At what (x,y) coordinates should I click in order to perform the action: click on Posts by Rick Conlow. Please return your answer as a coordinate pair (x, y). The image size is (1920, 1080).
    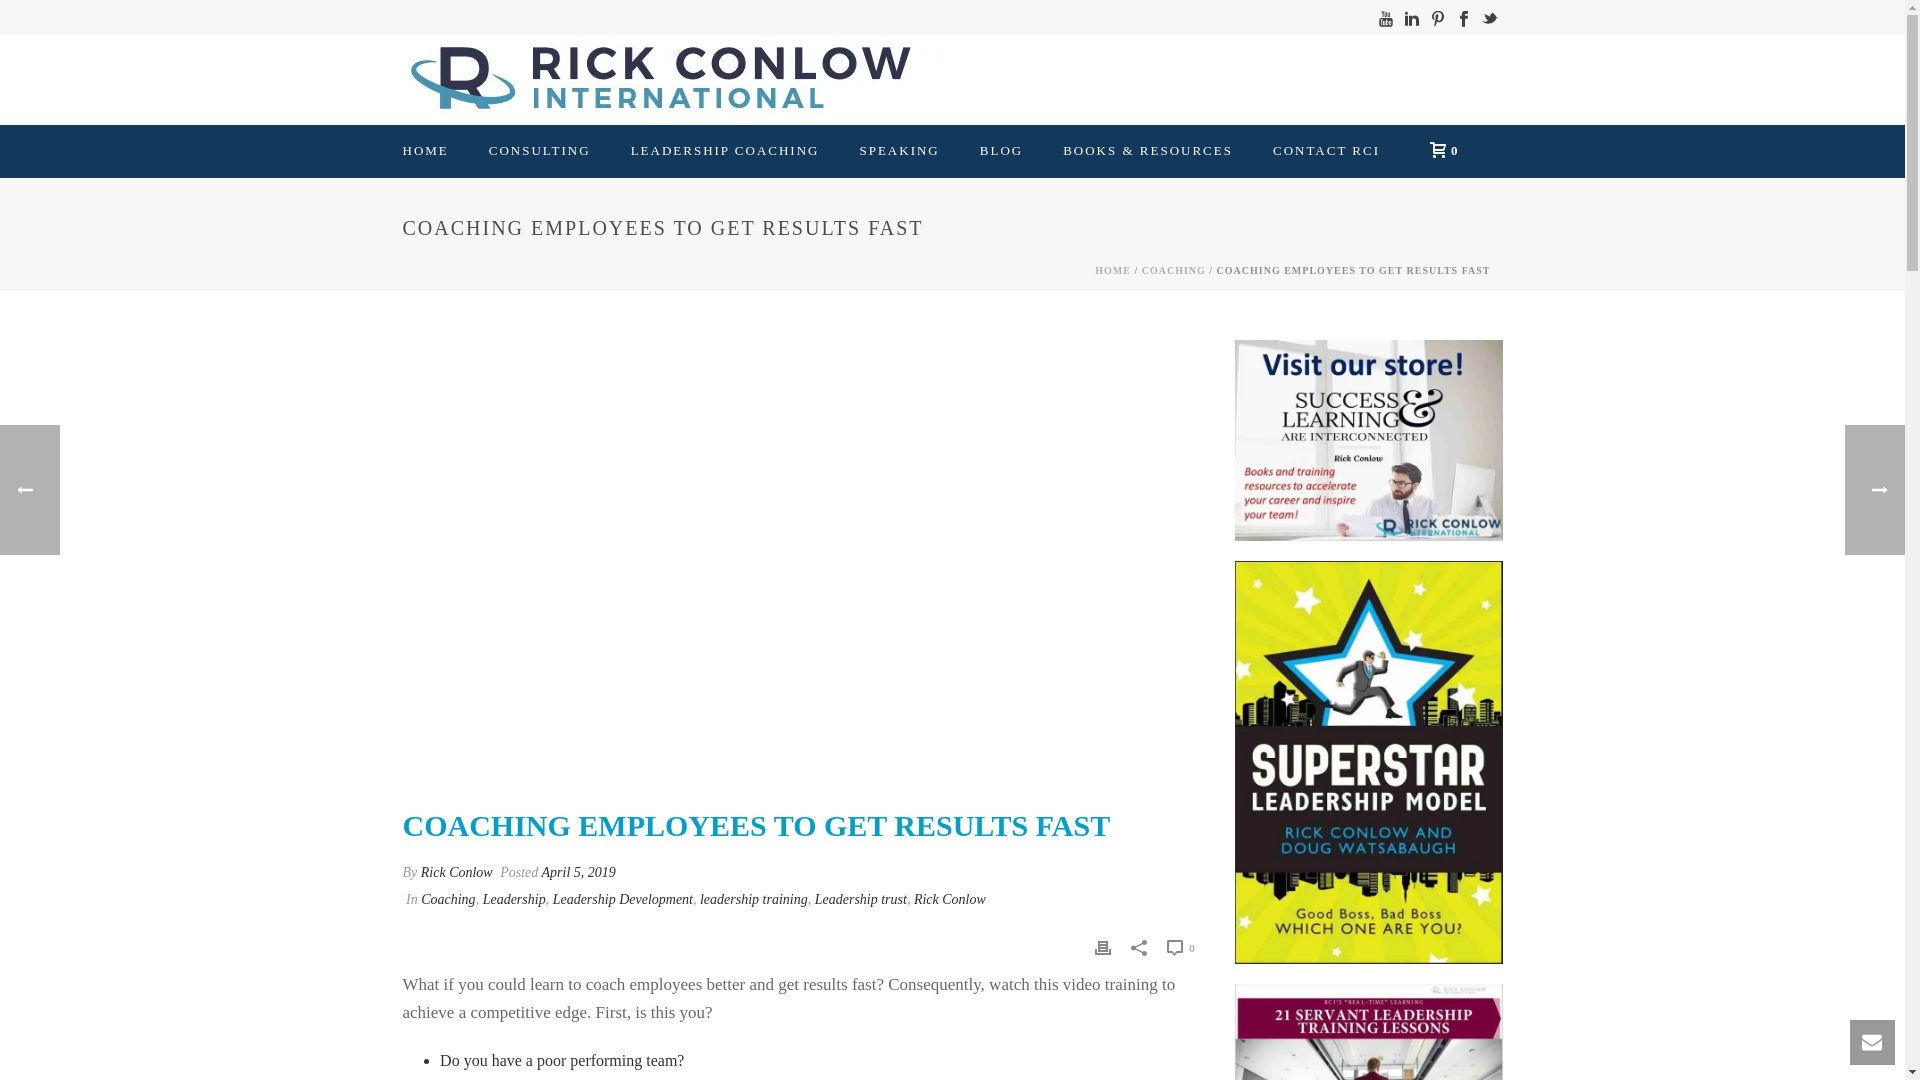
    Looking at the image, I should click on (456, 872).